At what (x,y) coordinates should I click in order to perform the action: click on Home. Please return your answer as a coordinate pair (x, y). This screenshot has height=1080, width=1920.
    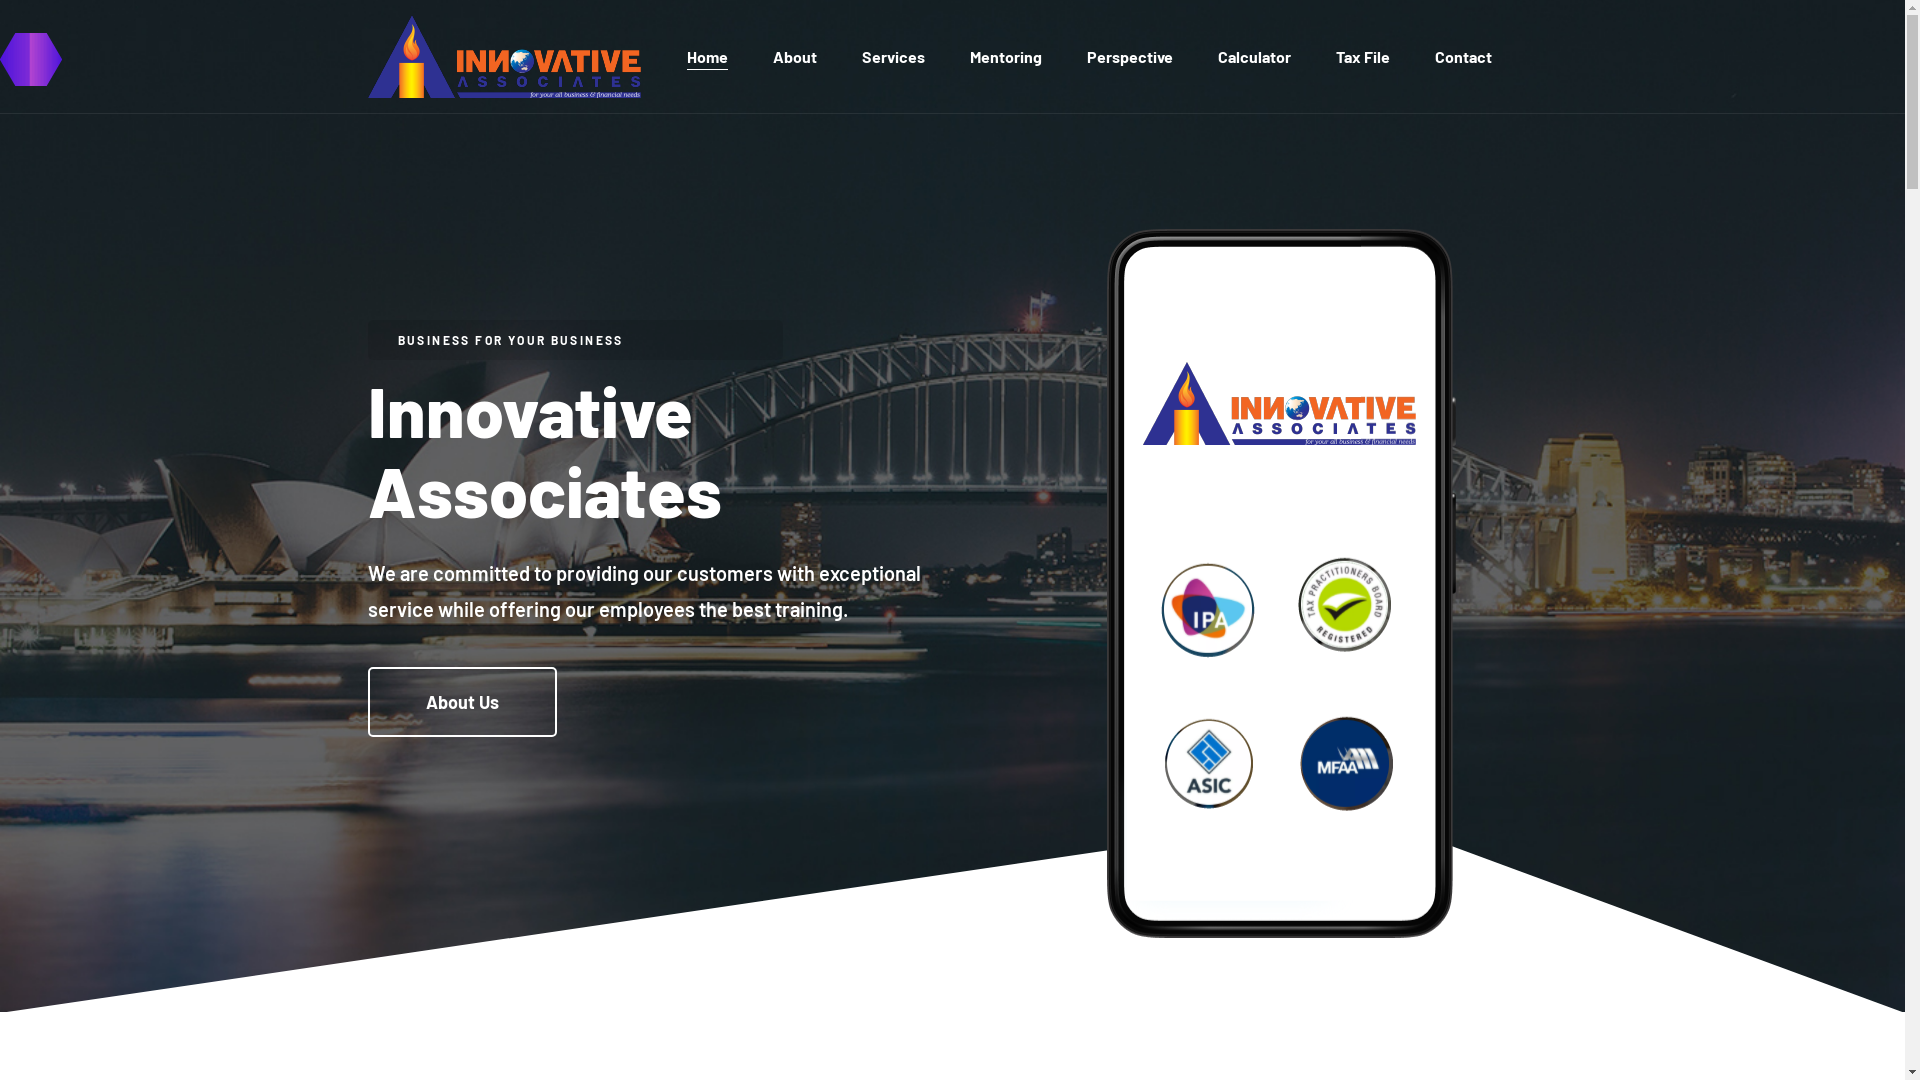
    Looking at the image, I should click on (706, 56).